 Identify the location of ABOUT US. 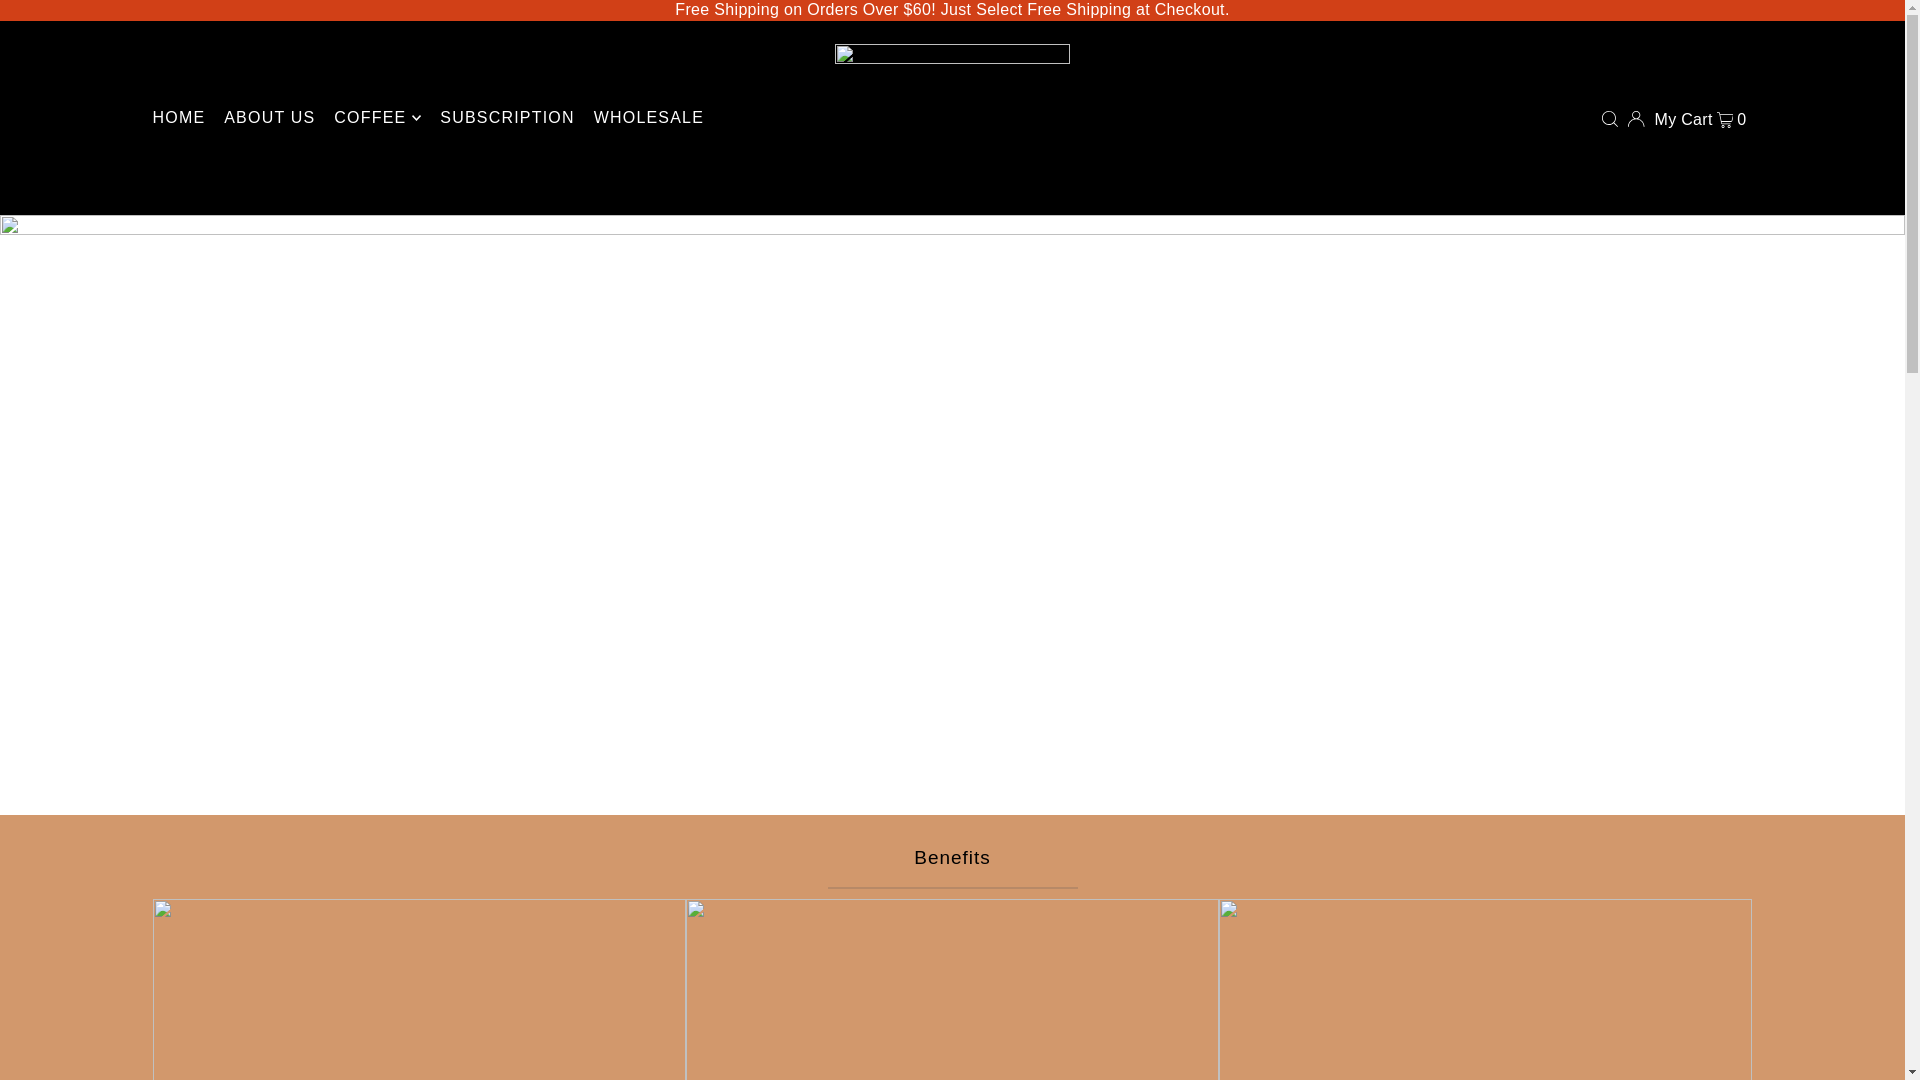
(269, 117).